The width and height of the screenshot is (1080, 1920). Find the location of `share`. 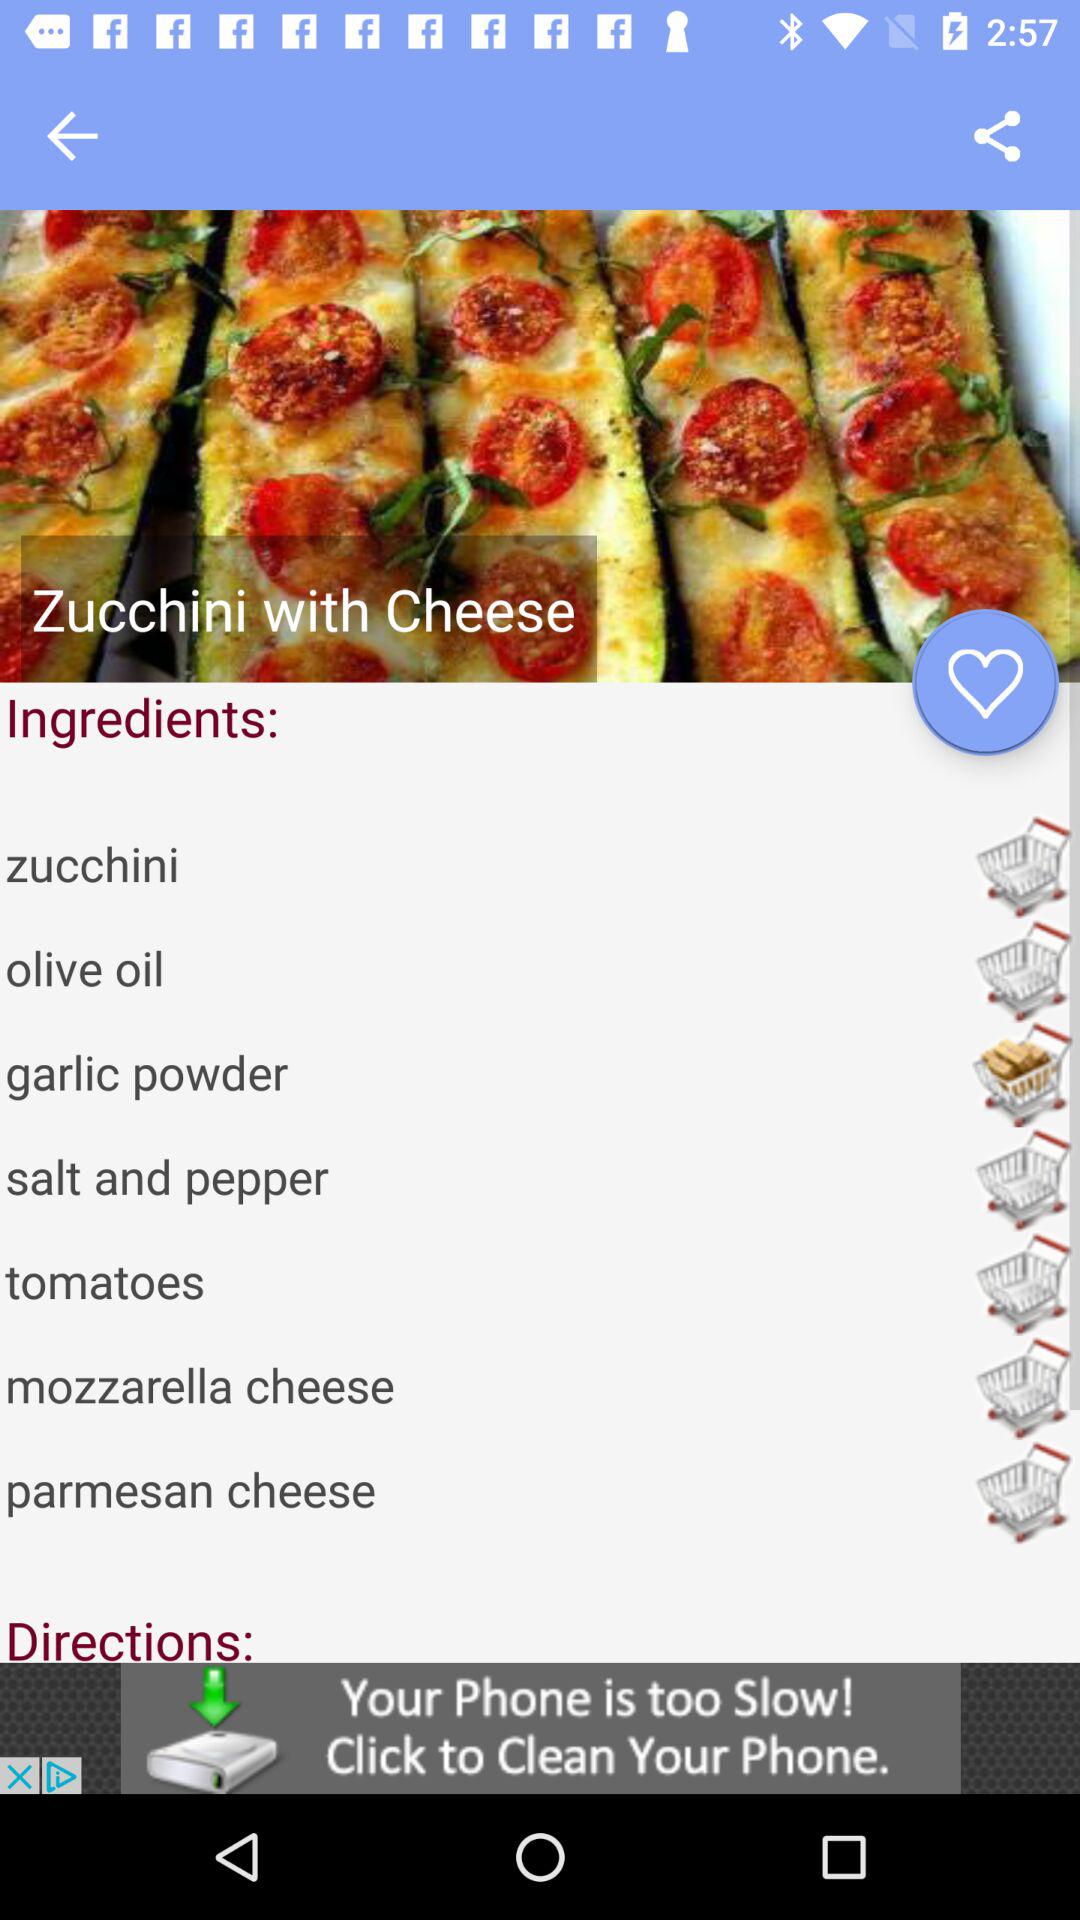

share is located at coordinates (996, 136).